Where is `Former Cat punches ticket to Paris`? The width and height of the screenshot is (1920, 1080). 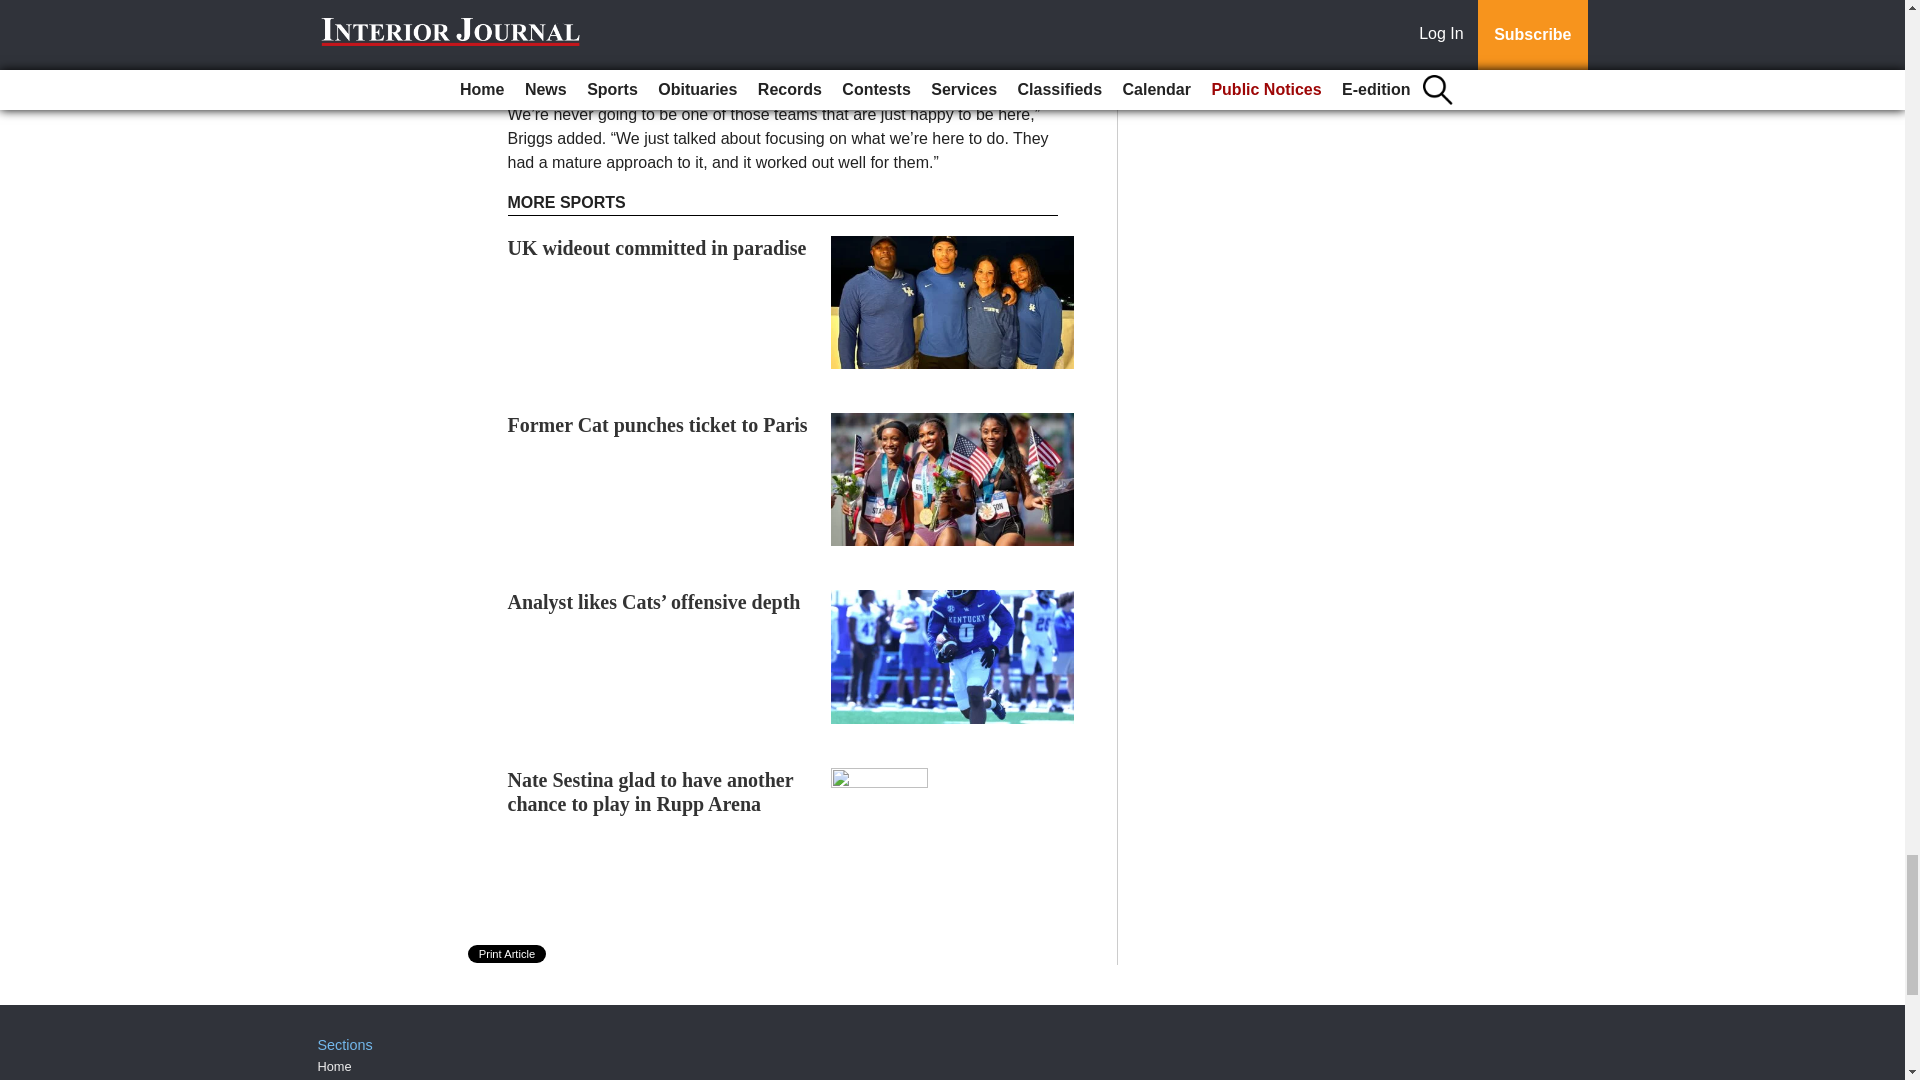
Former Cat punches ticket to Paris is located at coordinates (658, 424).